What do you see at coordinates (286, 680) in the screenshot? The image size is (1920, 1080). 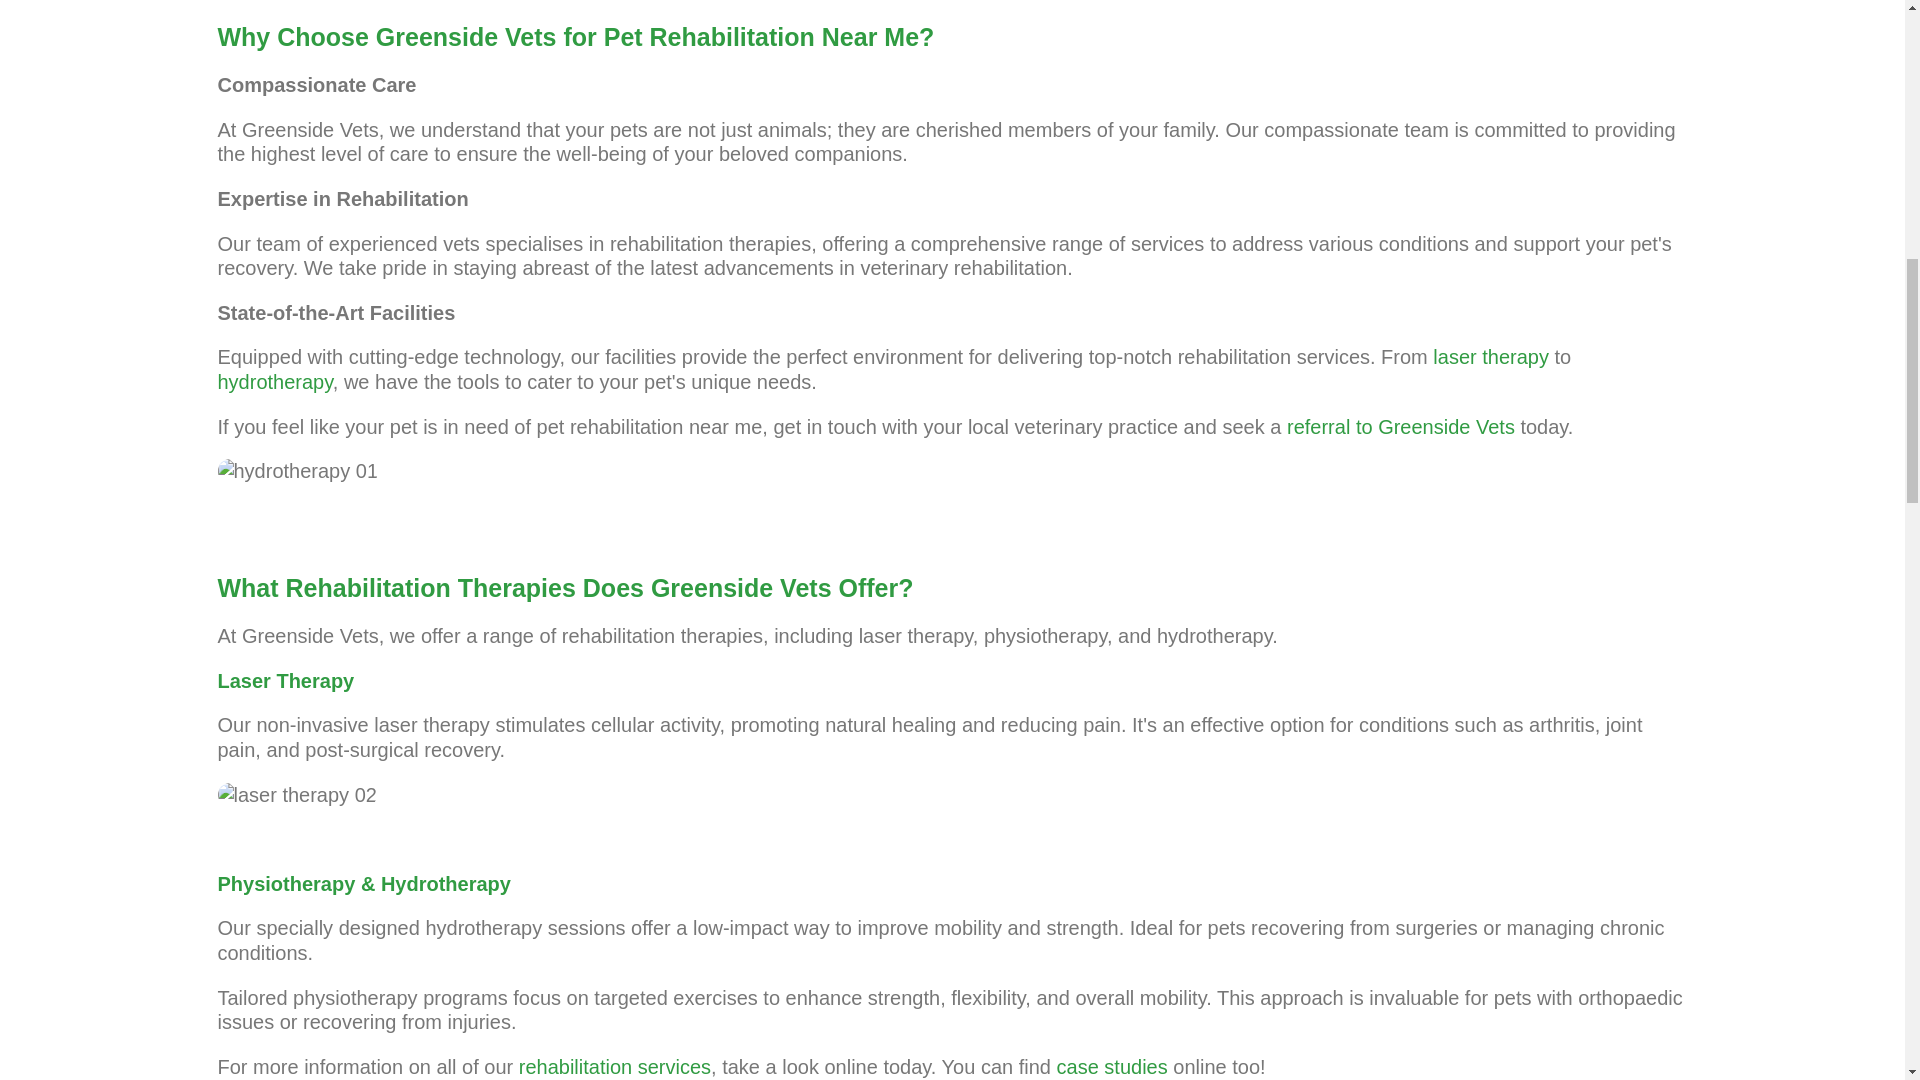 I see `Laser Therapy` at bounding box center [286, 680].